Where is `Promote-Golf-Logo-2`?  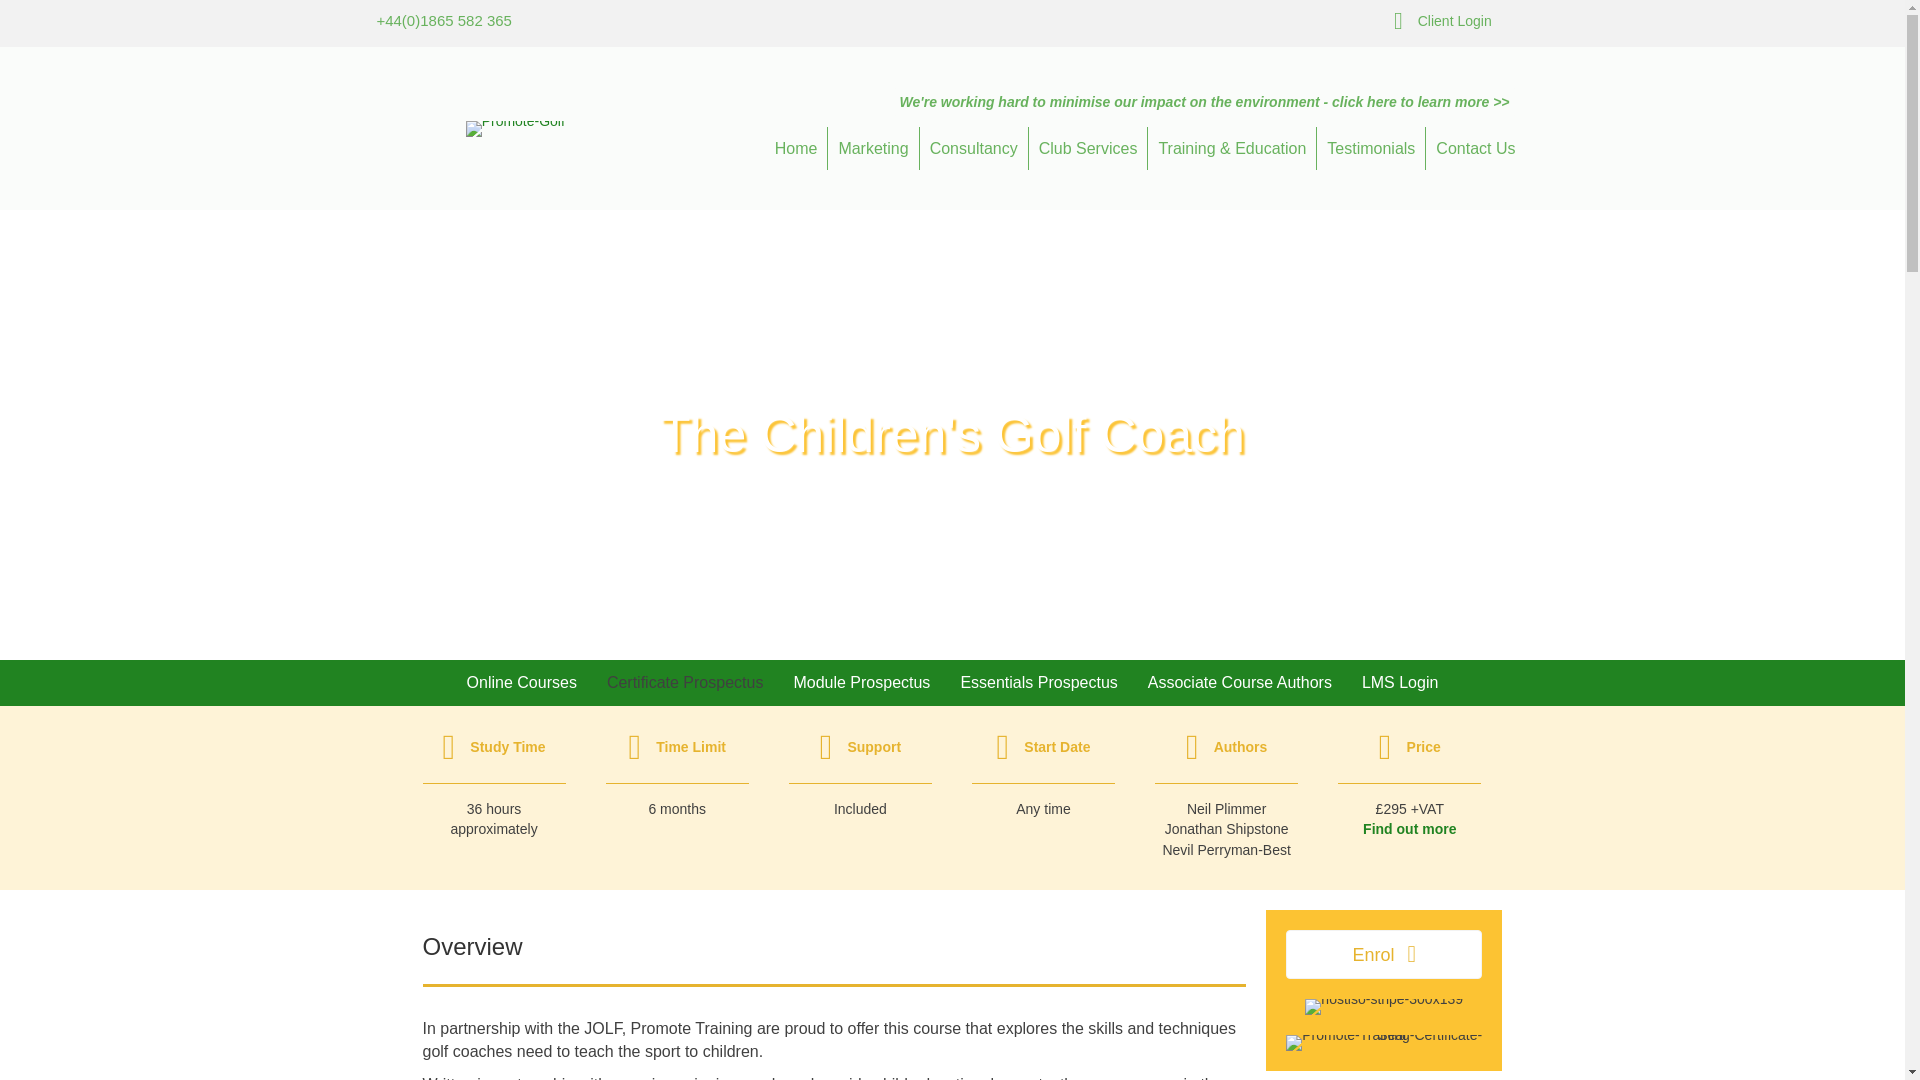
Promote-Golf-Logo-2 is located at coordinates (515, 128).